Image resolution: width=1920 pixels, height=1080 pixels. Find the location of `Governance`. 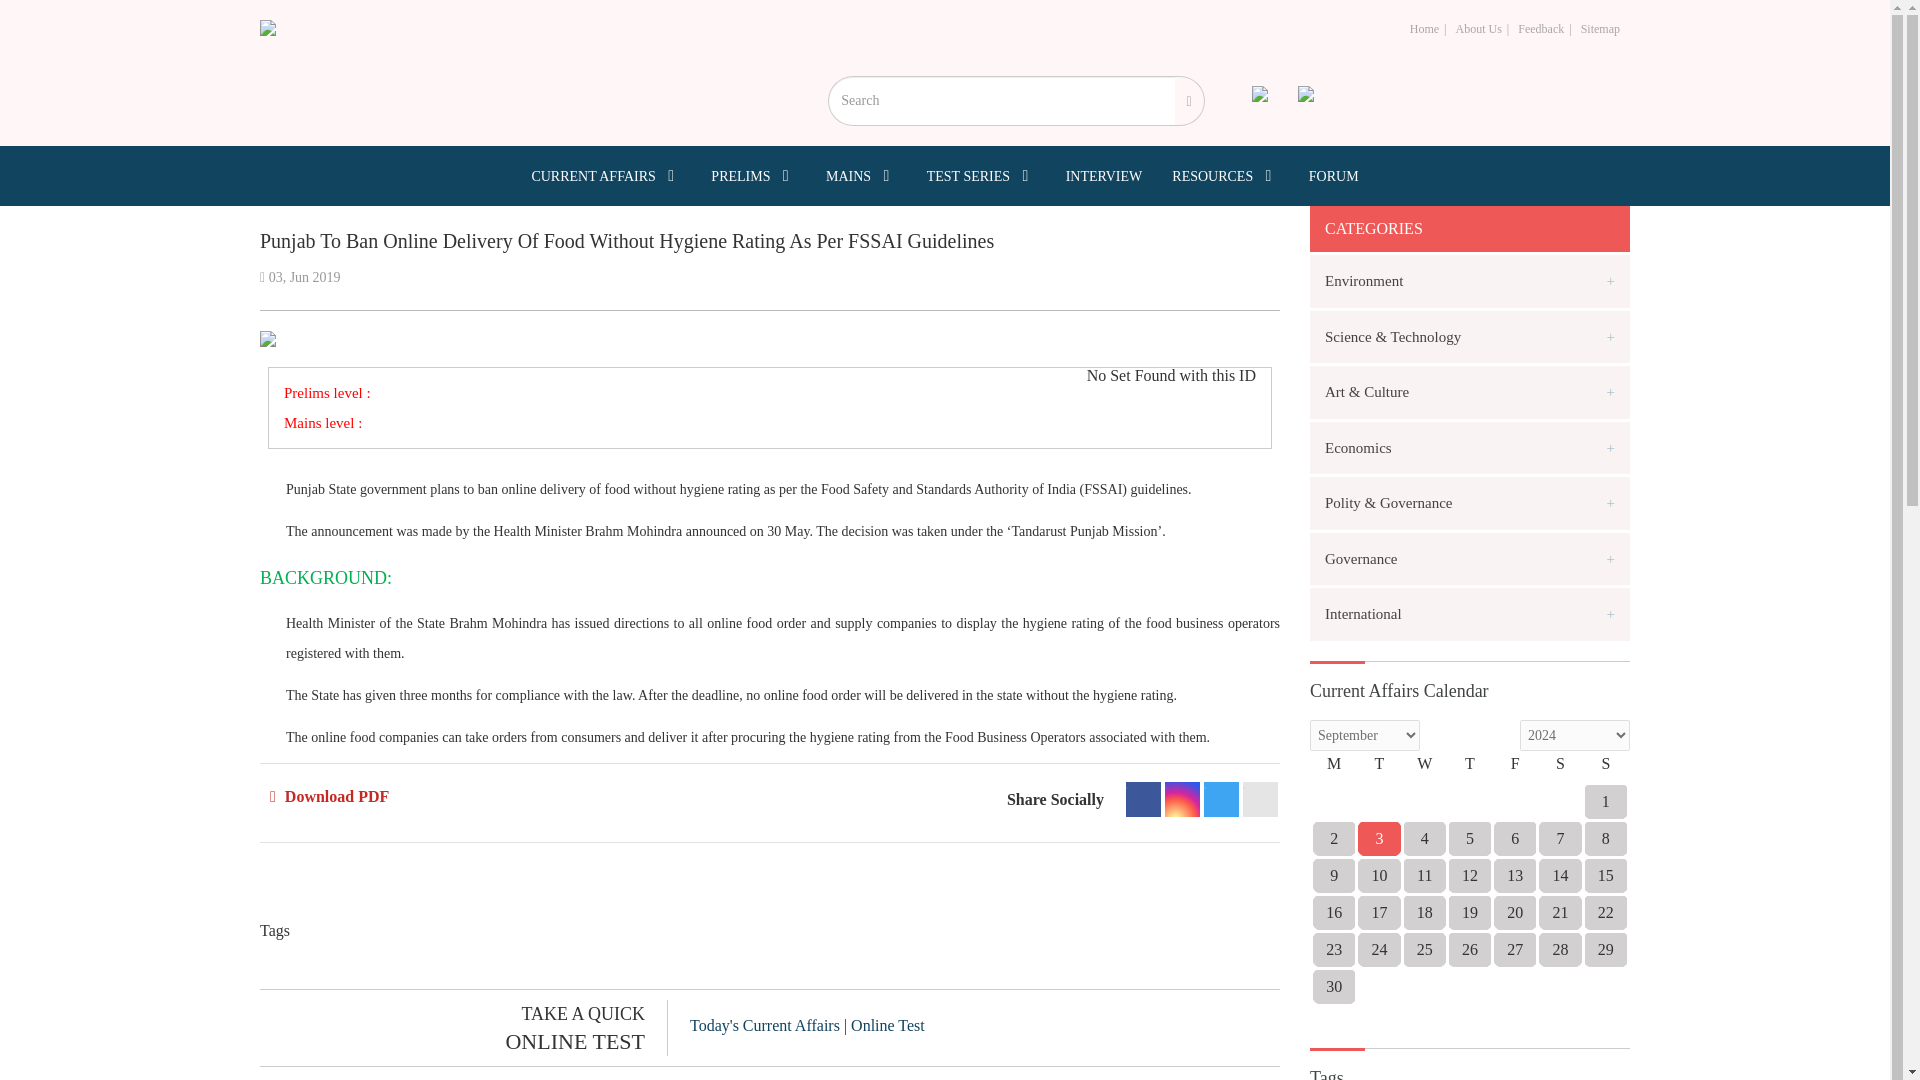

Governance is located at coordinates (1470, 558).